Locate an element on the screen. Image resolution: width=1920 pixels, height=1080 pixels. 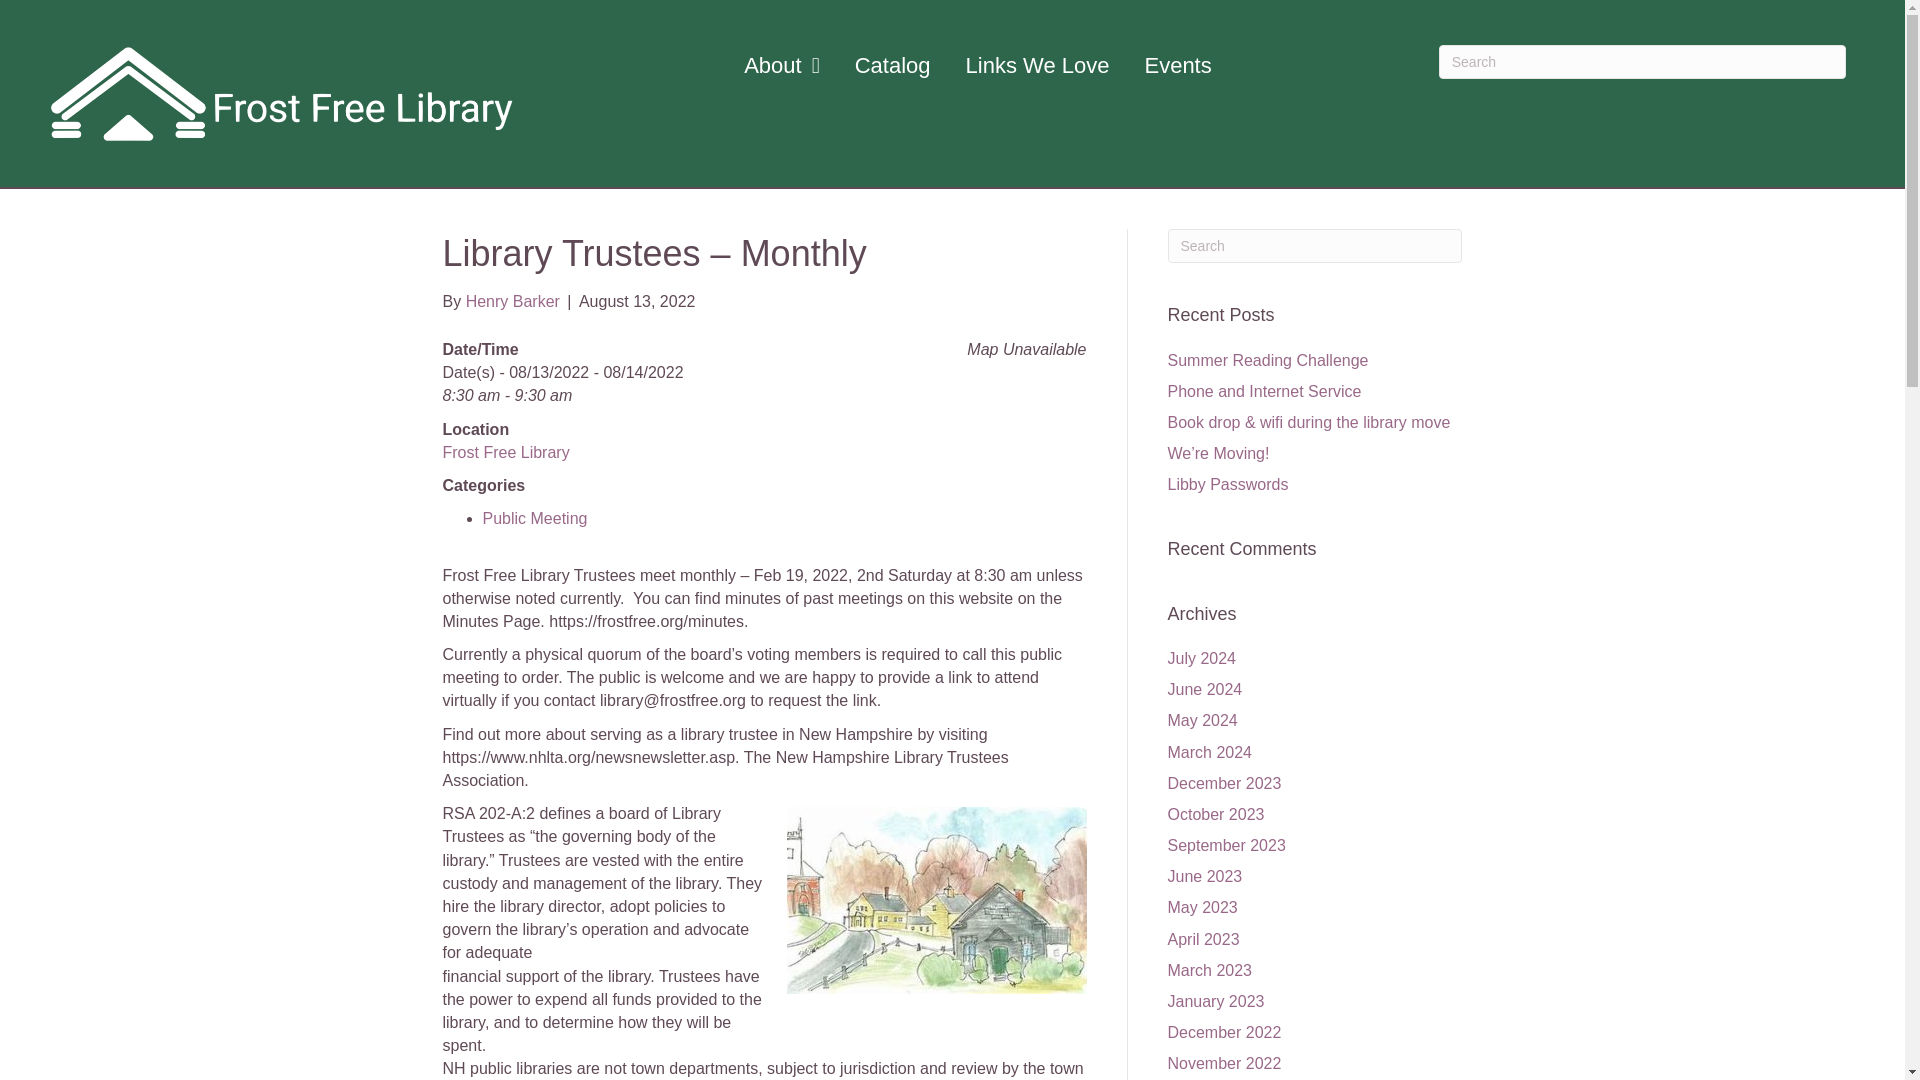
April 2023 is located at coordinates (1204, 939).